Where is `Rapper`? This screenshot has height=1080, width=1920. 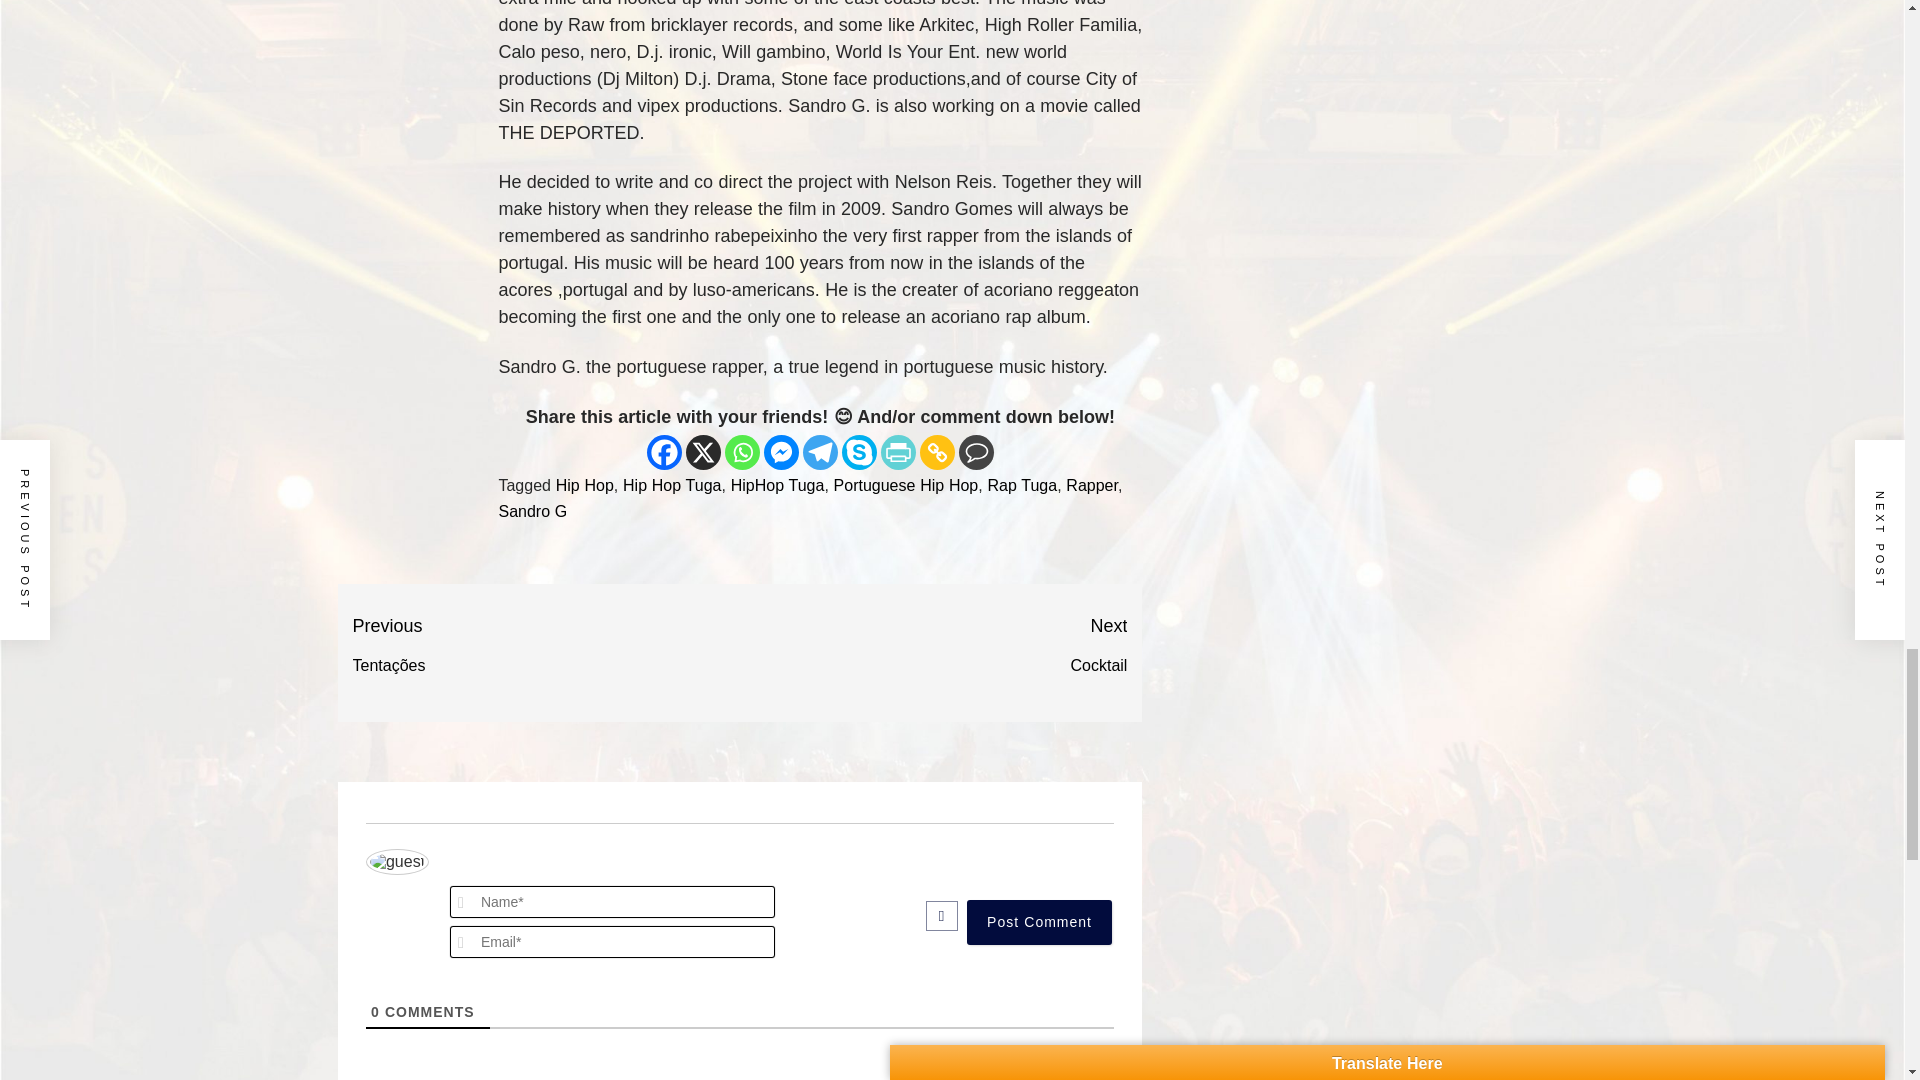 Rapper is located at coordinates (1039, 922).